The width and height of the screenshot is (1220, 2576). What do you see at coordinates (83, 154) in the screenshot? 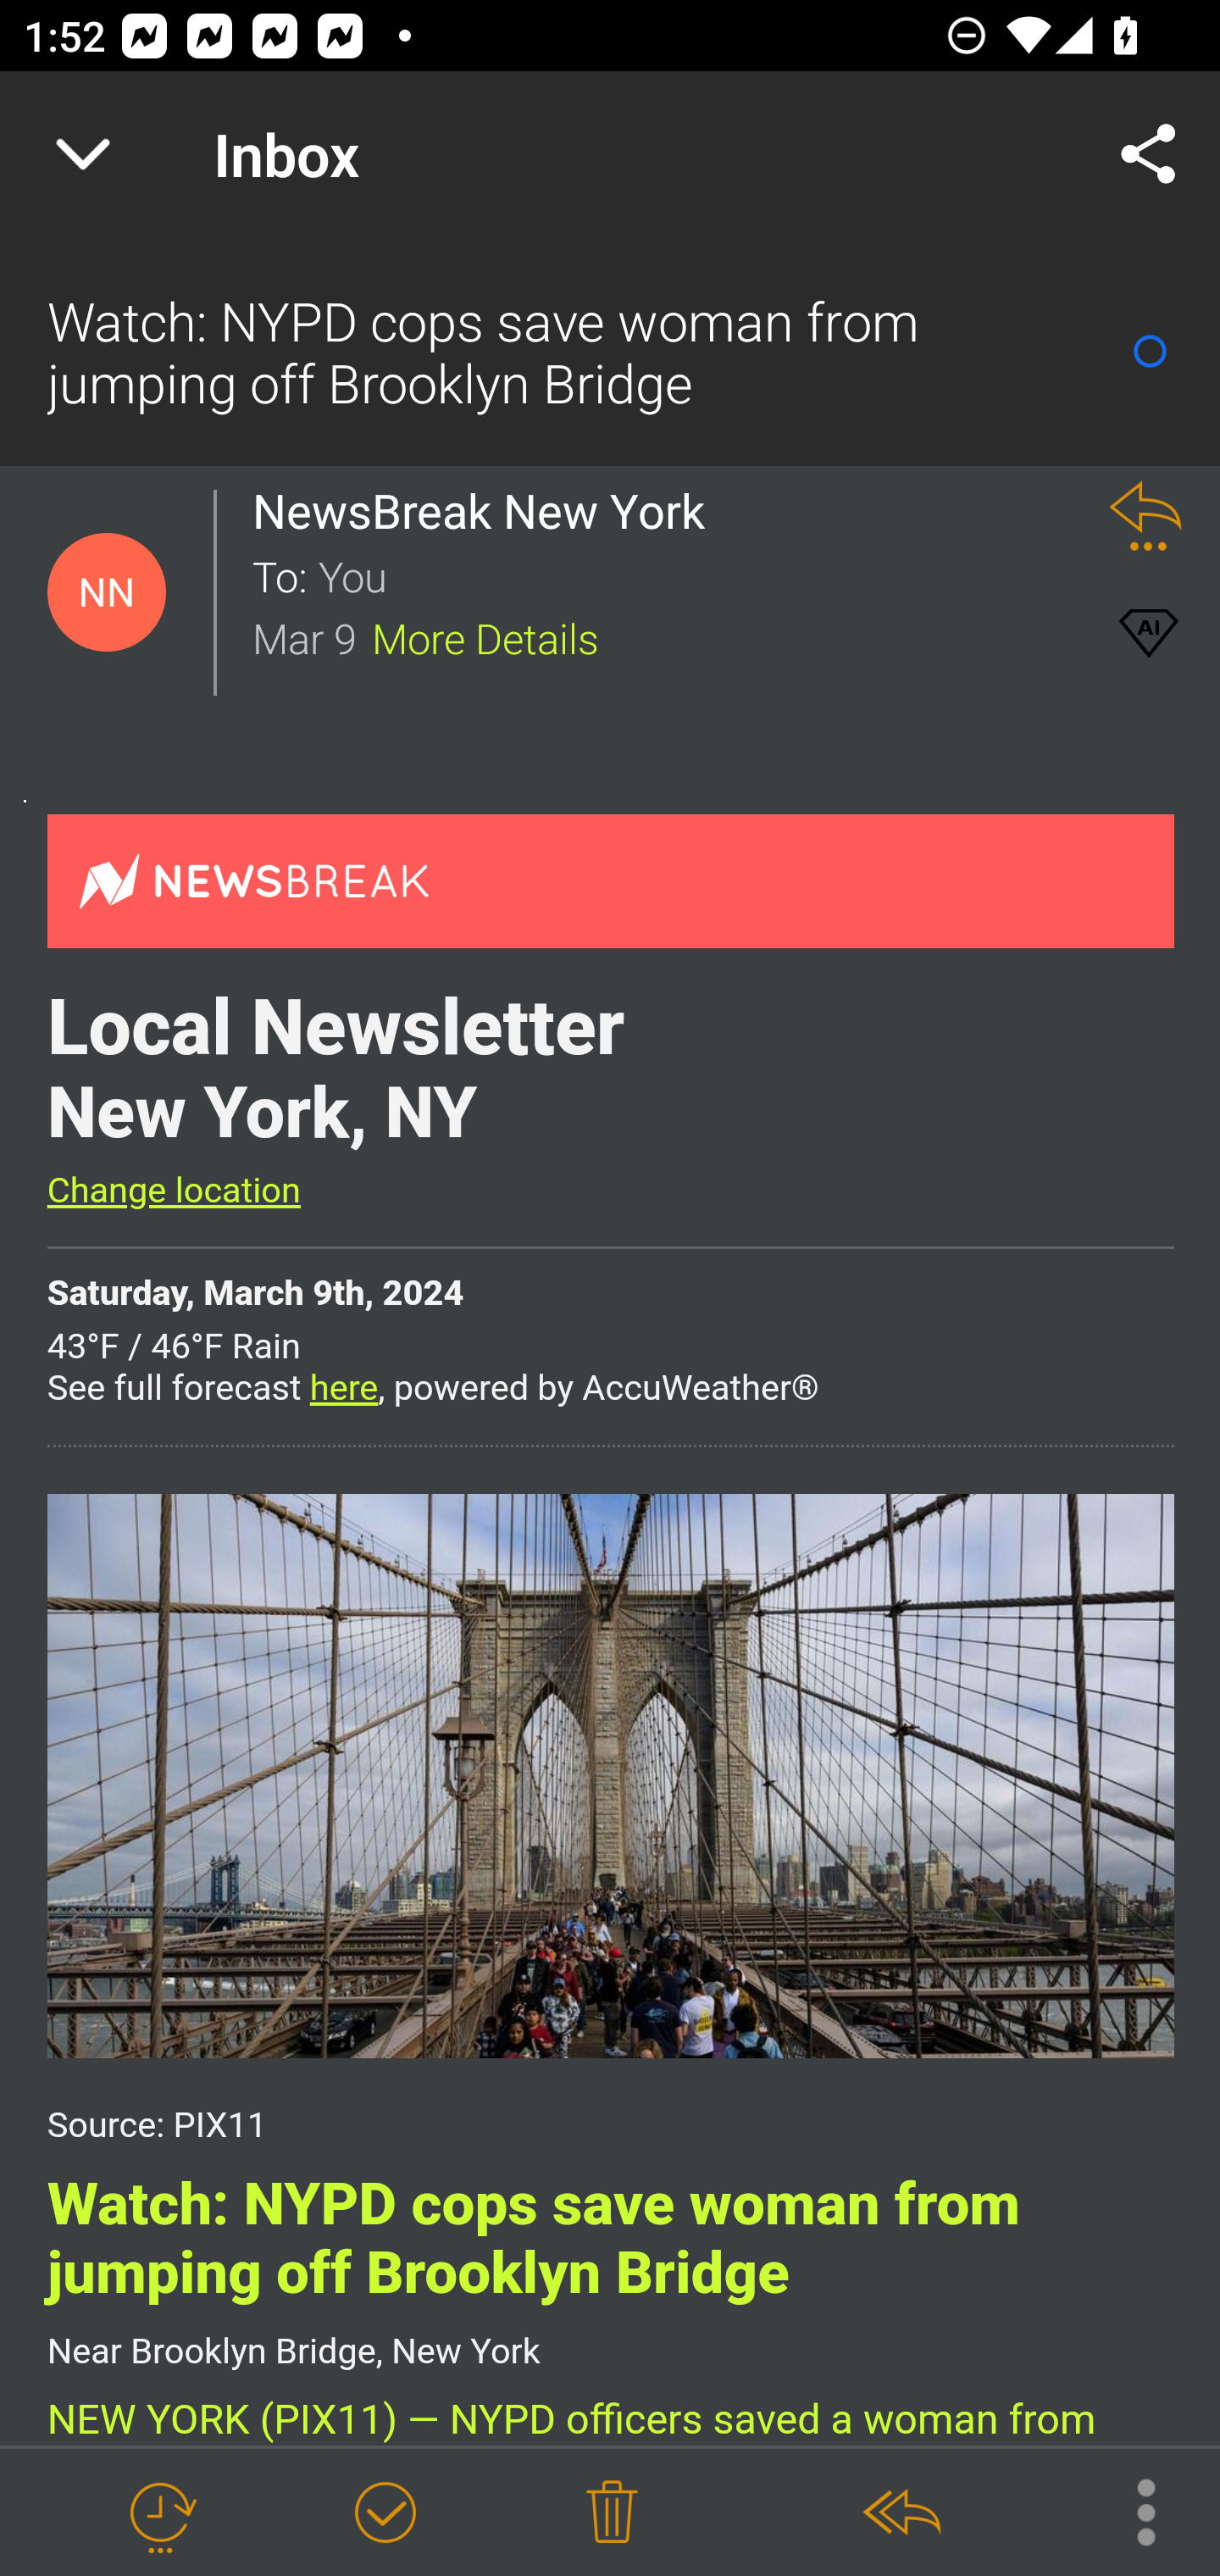
I see `Navigate up` at bounding box center [83, 154].